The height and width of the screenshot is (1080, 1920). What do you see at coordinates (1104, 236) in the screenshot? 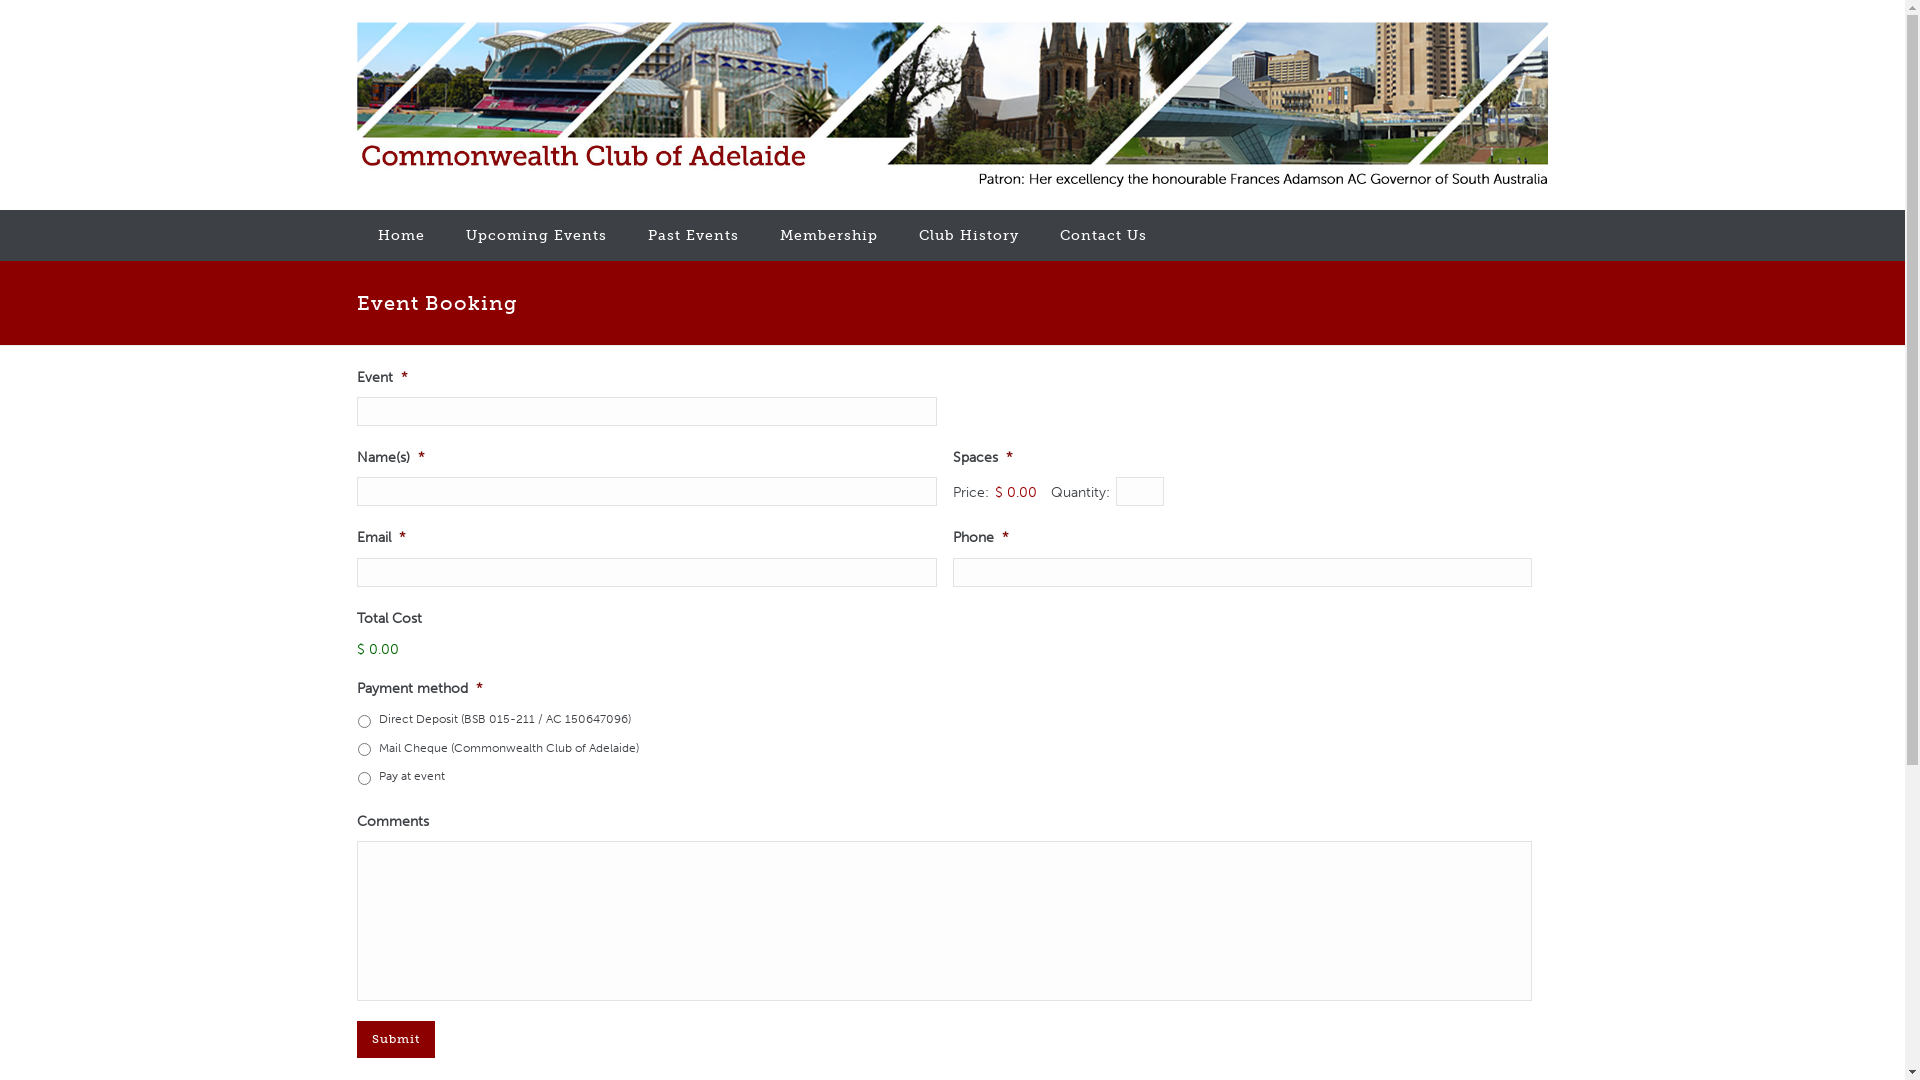
I see `Contact Us` at bounding box center [1104, 236].